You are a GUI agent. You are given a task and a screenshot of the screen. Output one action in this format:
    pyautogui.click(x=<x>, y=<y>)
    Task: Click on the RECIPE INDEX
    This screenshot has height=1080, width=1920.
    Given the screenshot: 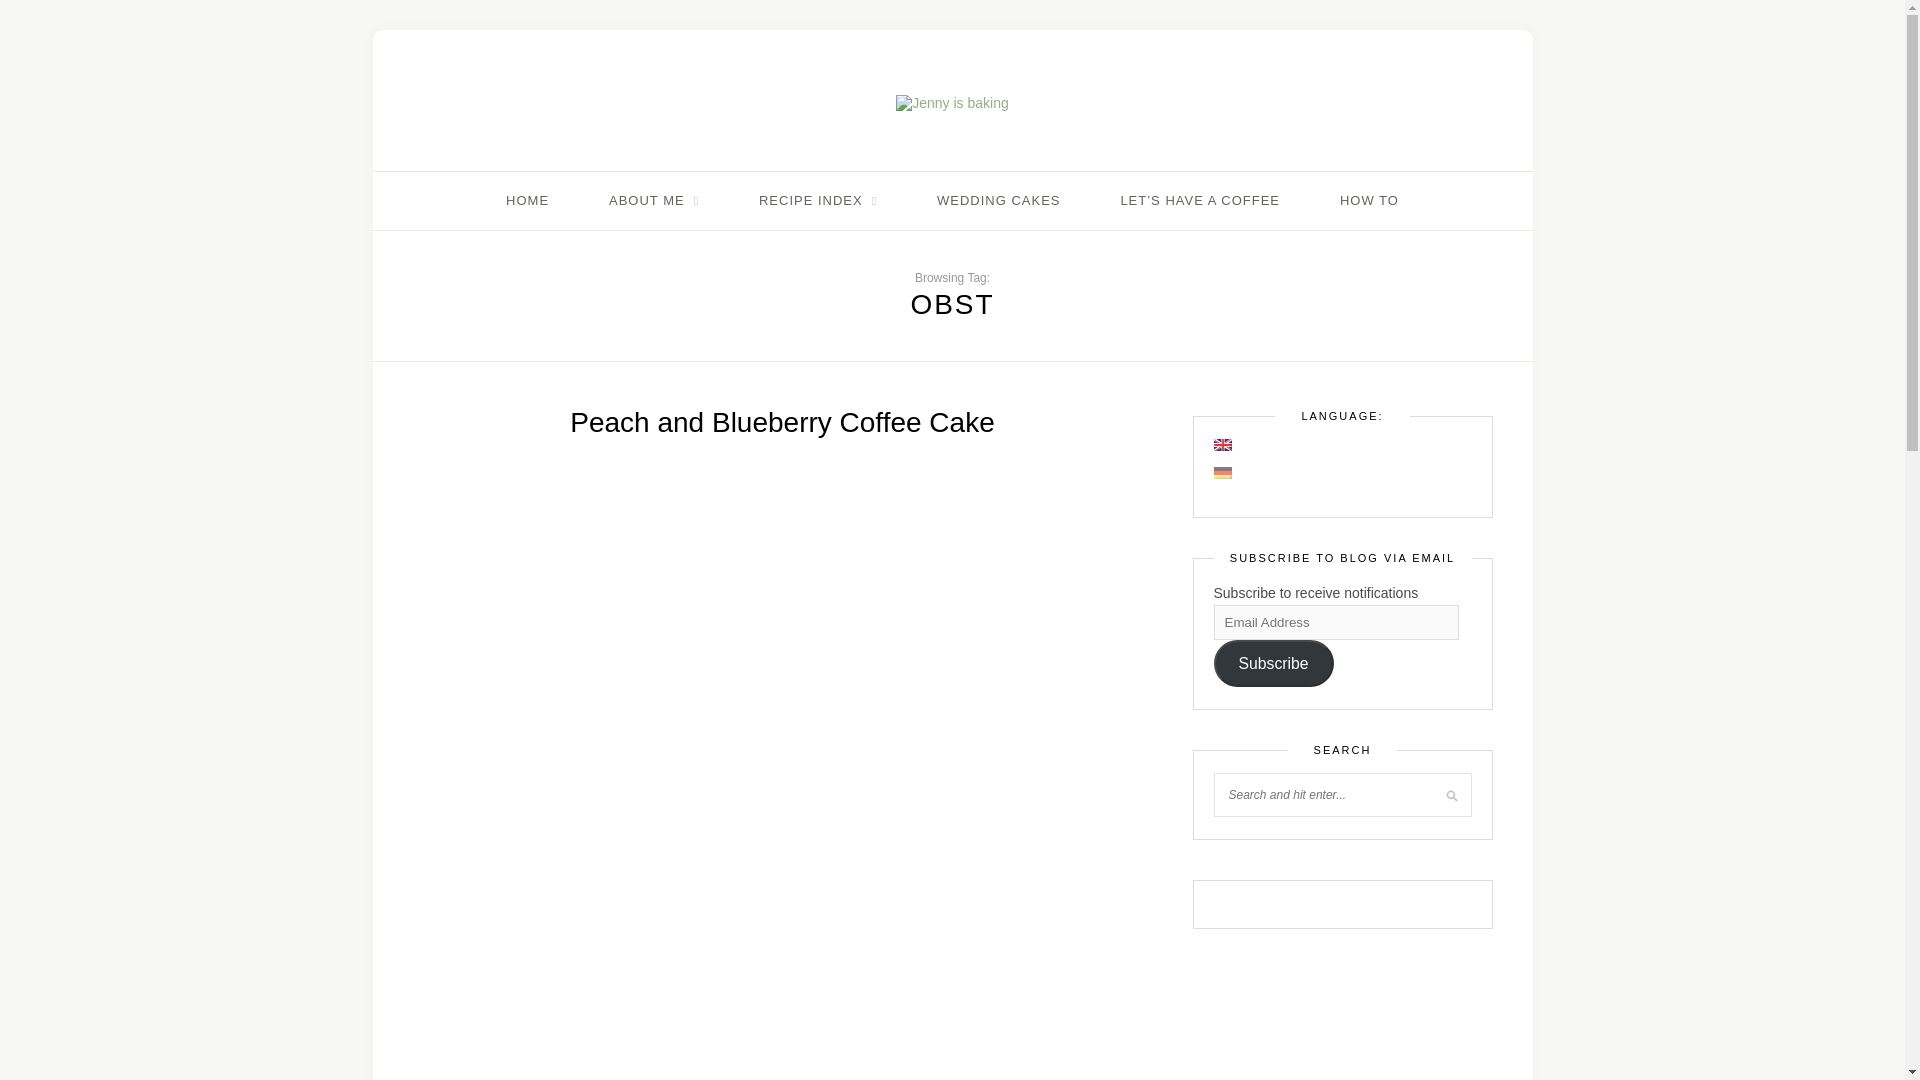 What is the action you would take?
    pyautogui.click(x=818, y=200)
    